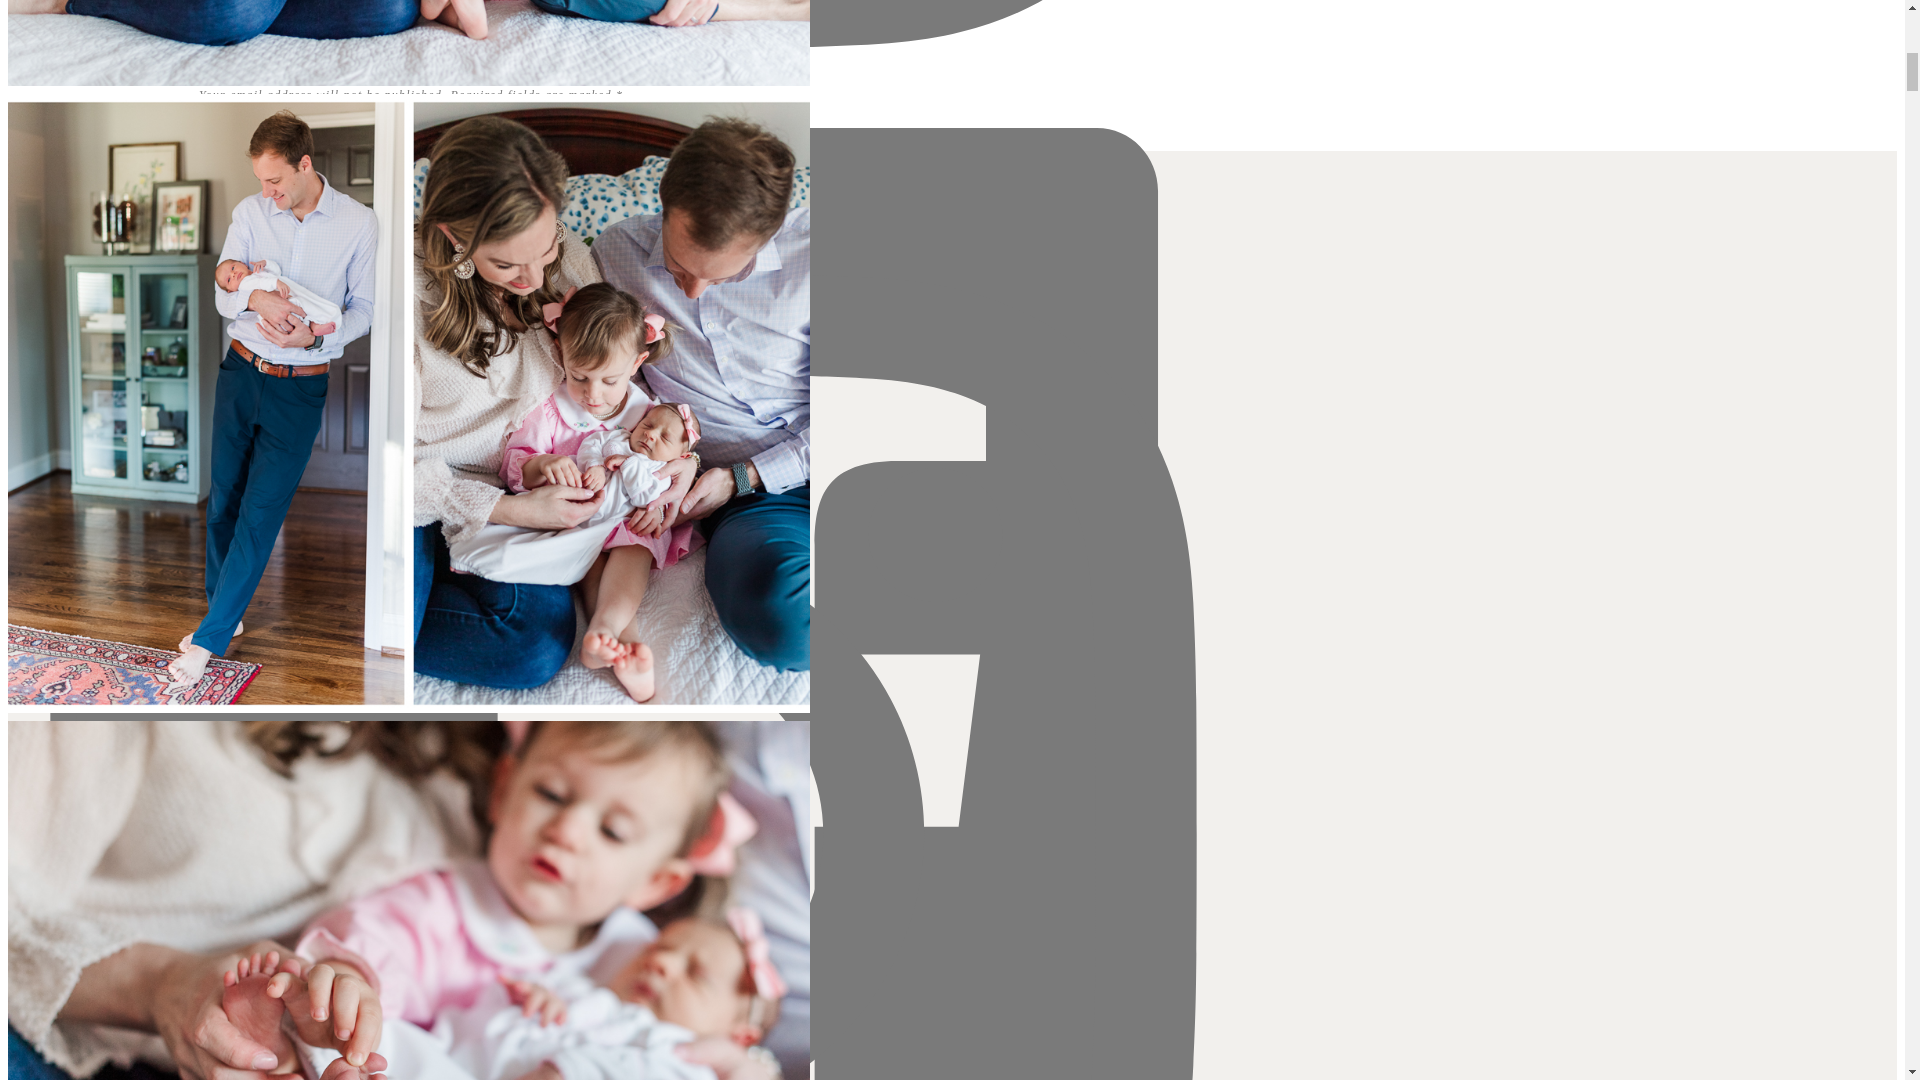 This screenshot has width=1920, height=1080. I want to click on Instagram-color Created with Sketch., so click(607, 26).